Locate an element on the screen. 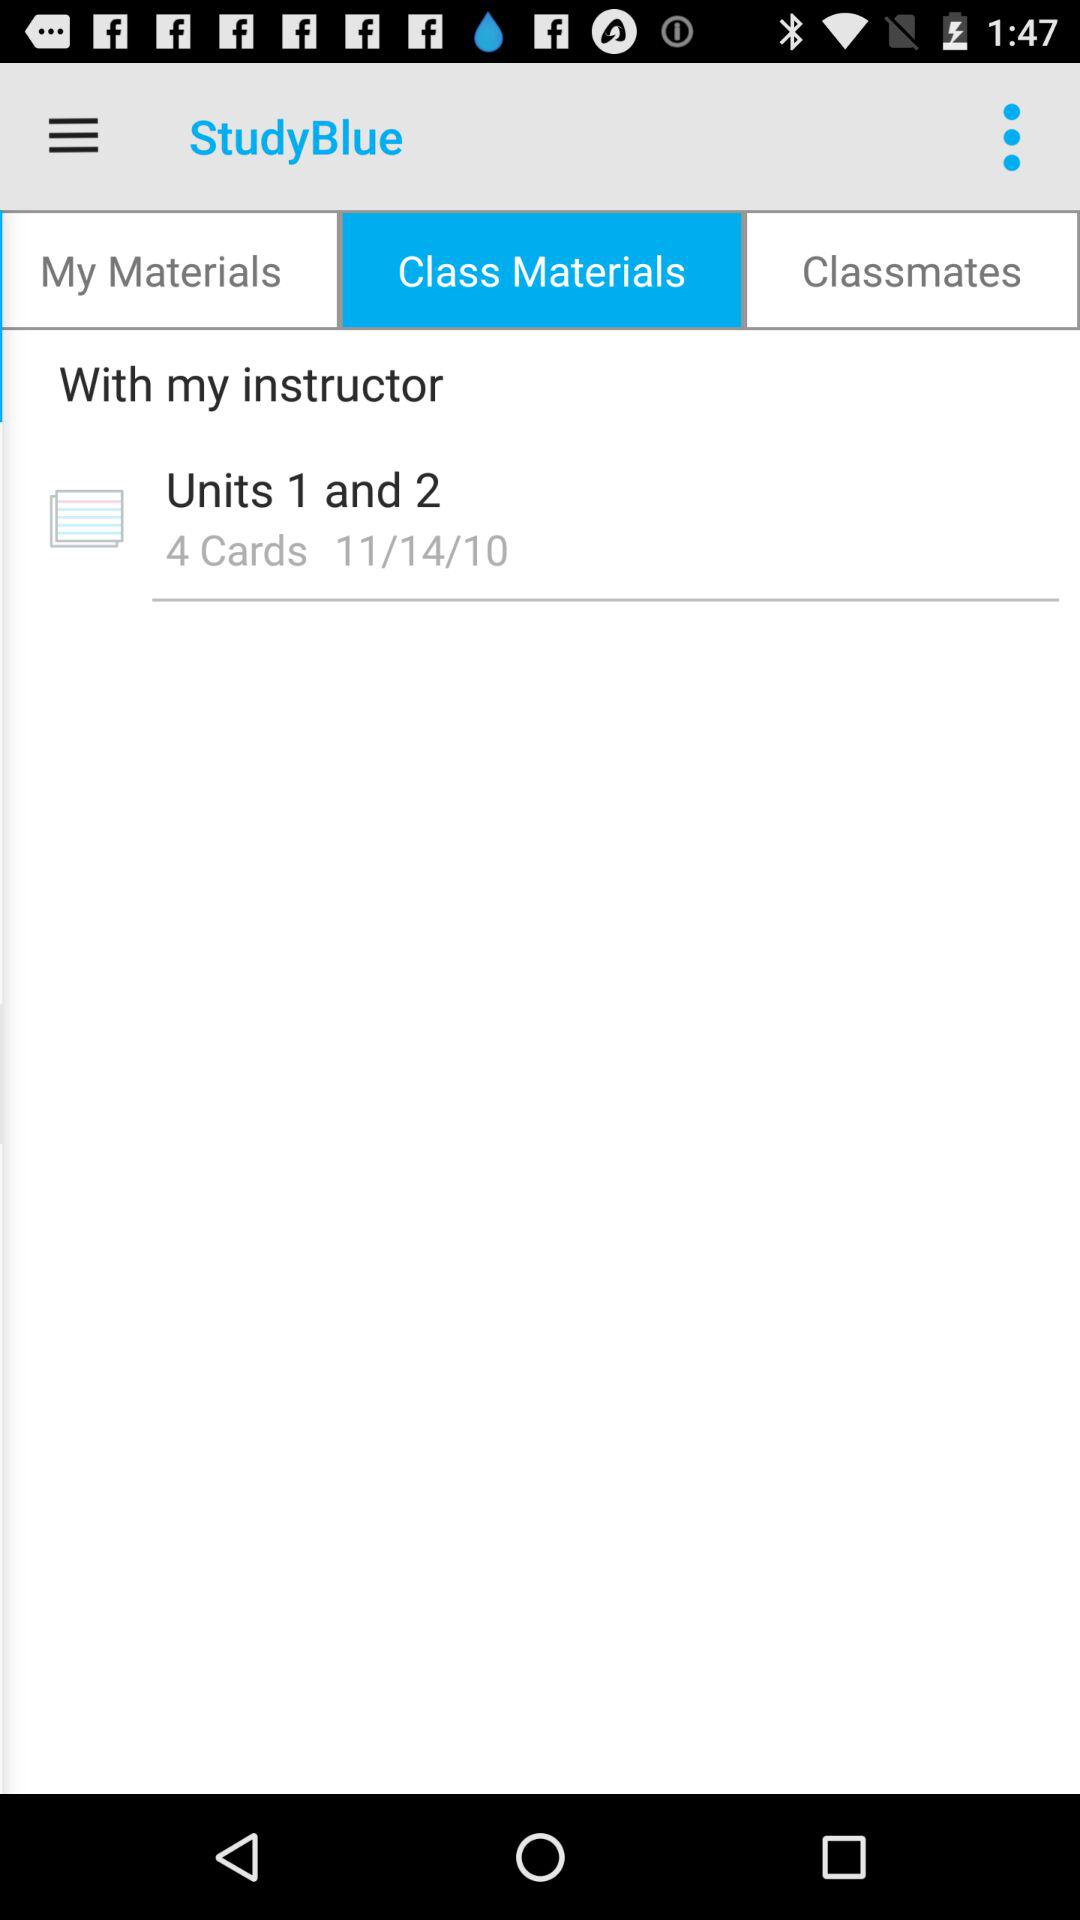  select the 4 cards is located at coordinates (236, 548).